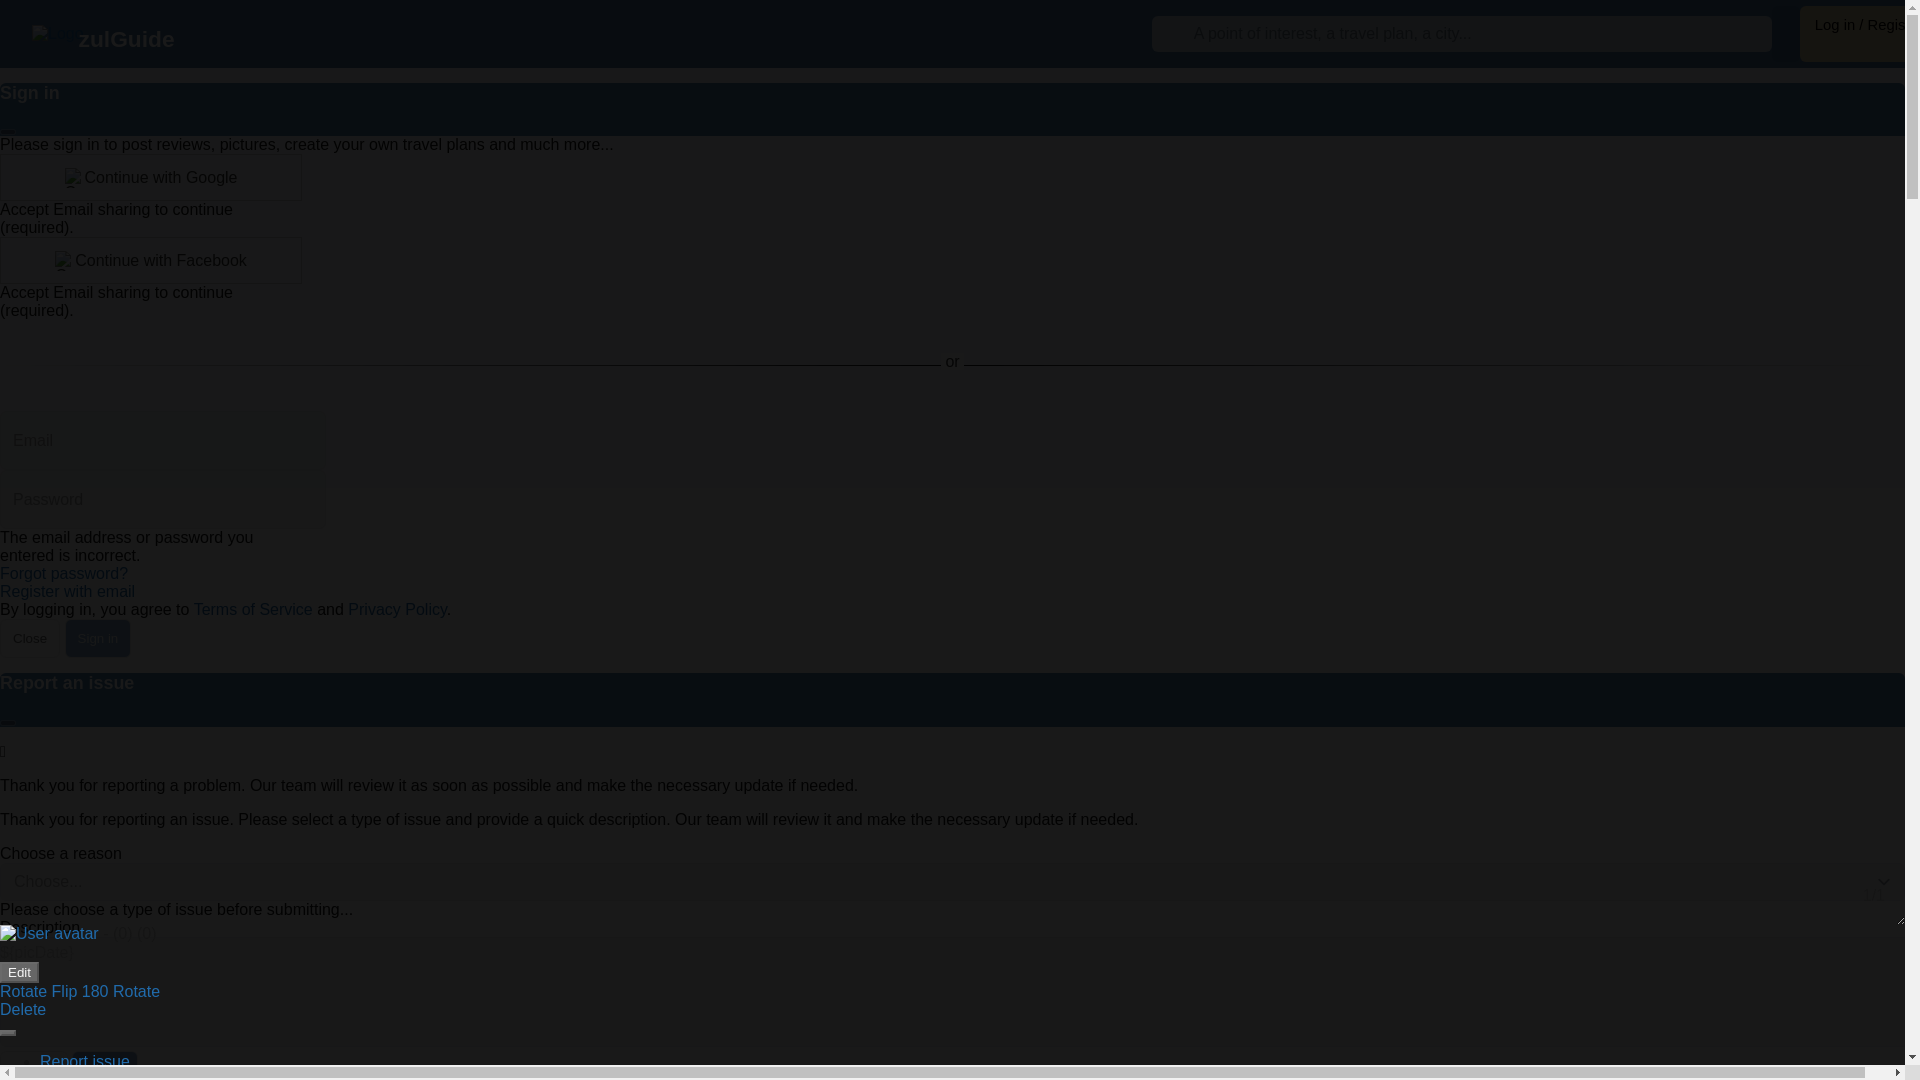 The image size is (1920, 1080). What do you see at coordinates (64, 573) in the screenshot?
I see `Forgot password?` at bounding box center [64, 573].